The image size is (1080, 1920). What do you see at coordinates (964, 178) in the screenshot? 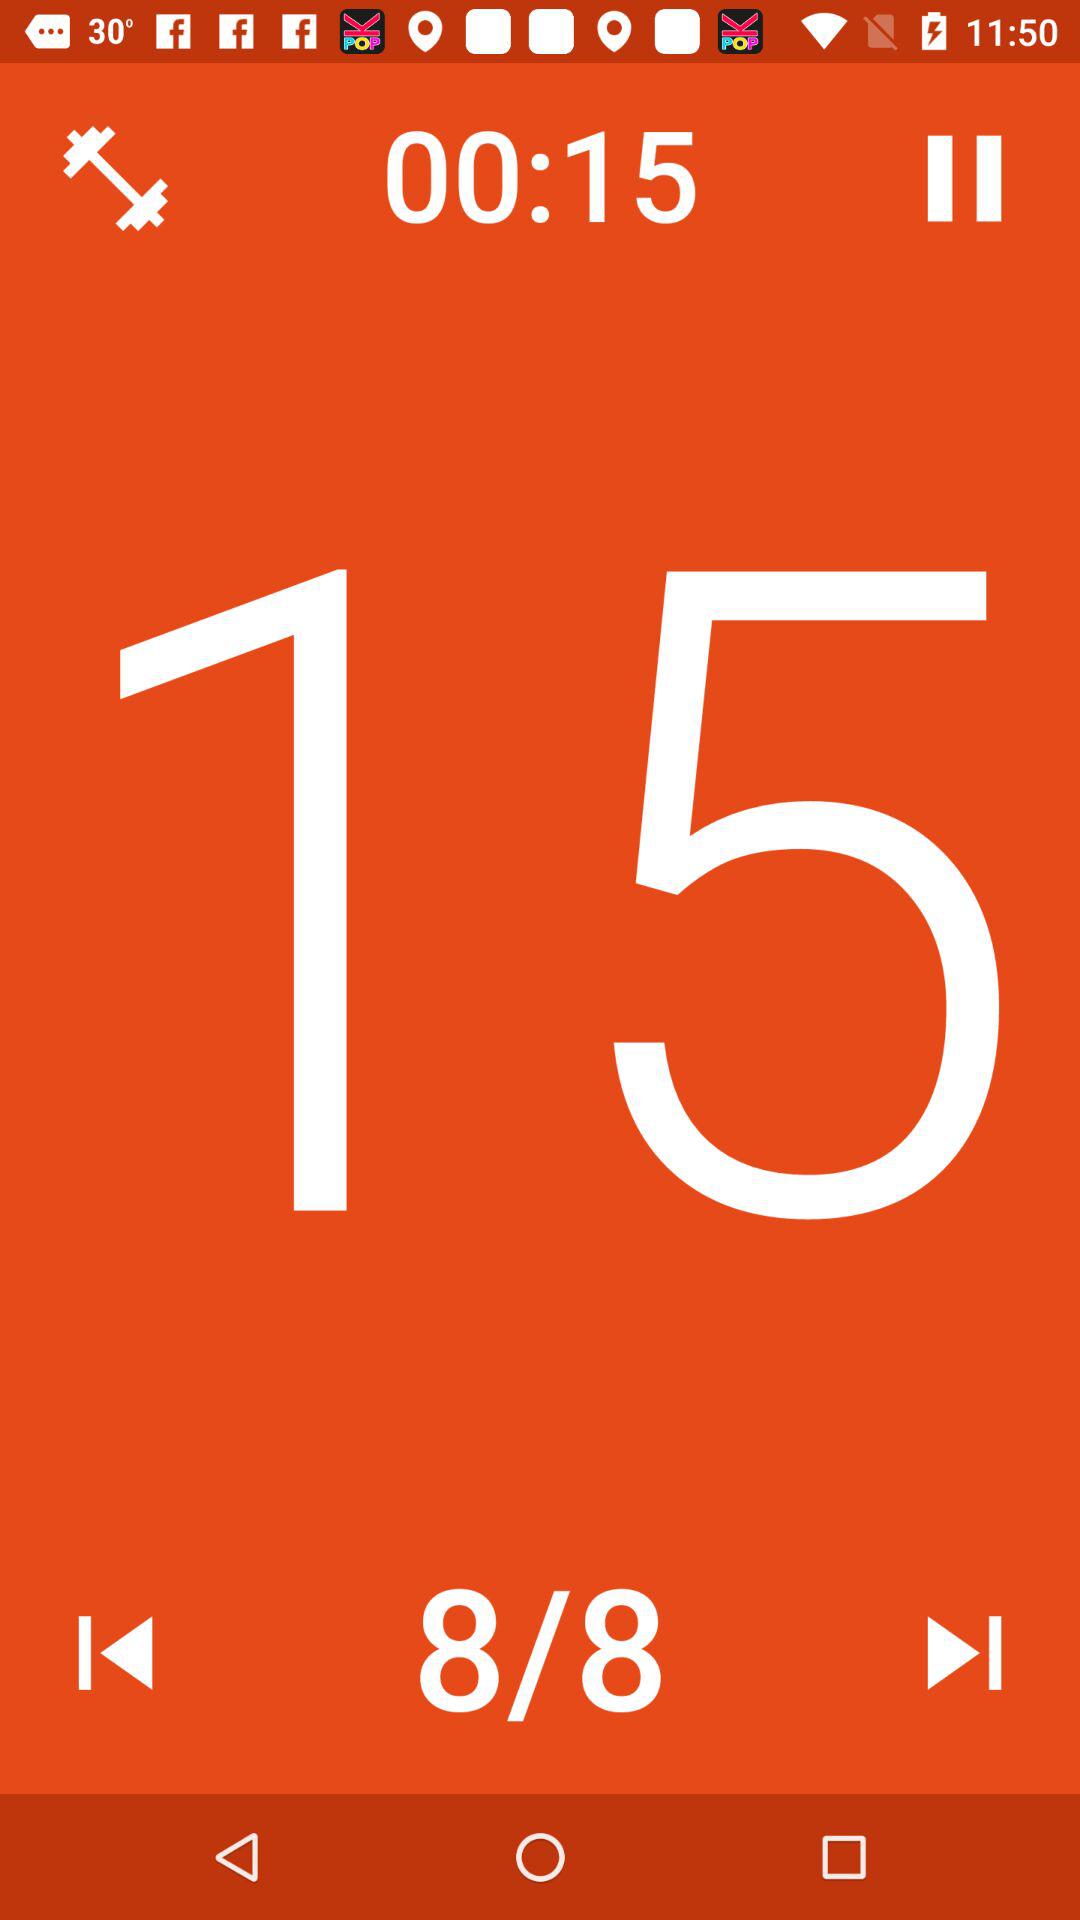
I see `turn on item next to 00:14` at bounding box center [964, 178].